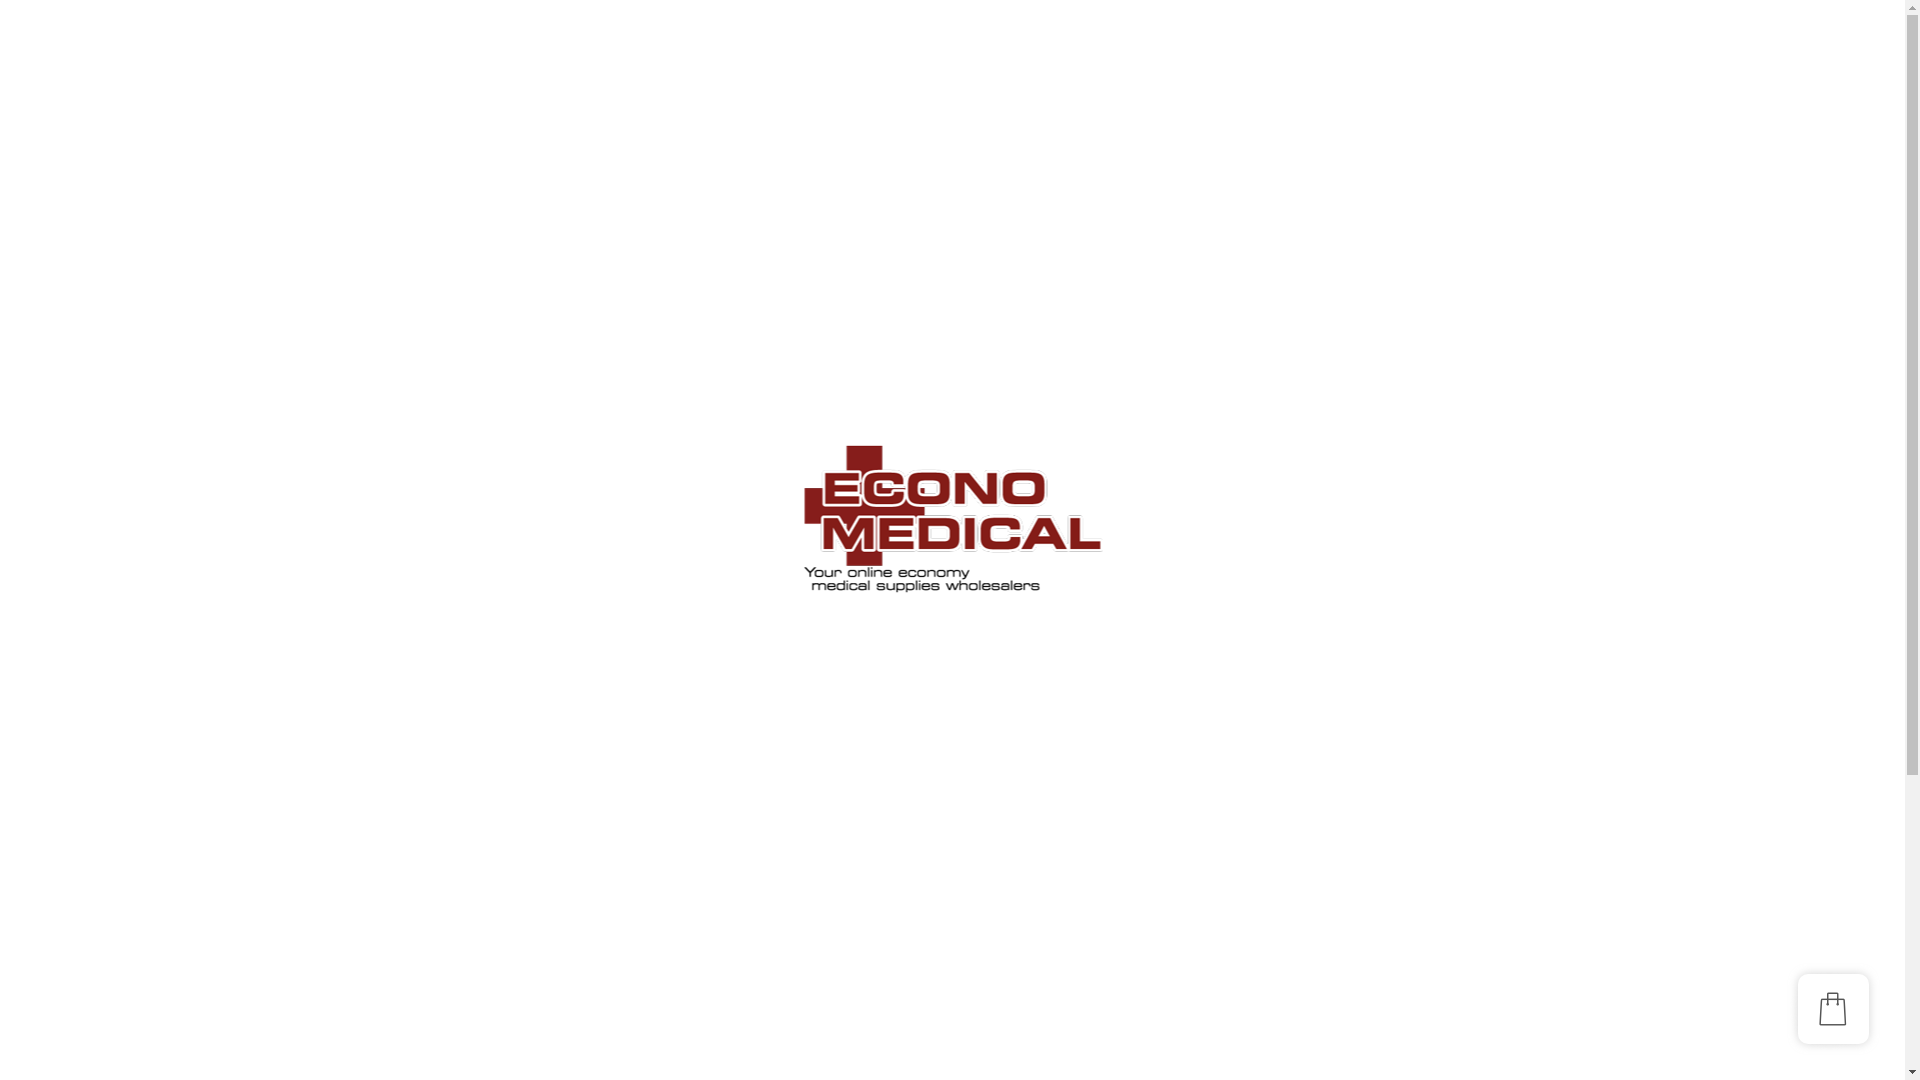  Describe the element at coordinates (1526, 427) in the screenshot. I see `Search` at that location.